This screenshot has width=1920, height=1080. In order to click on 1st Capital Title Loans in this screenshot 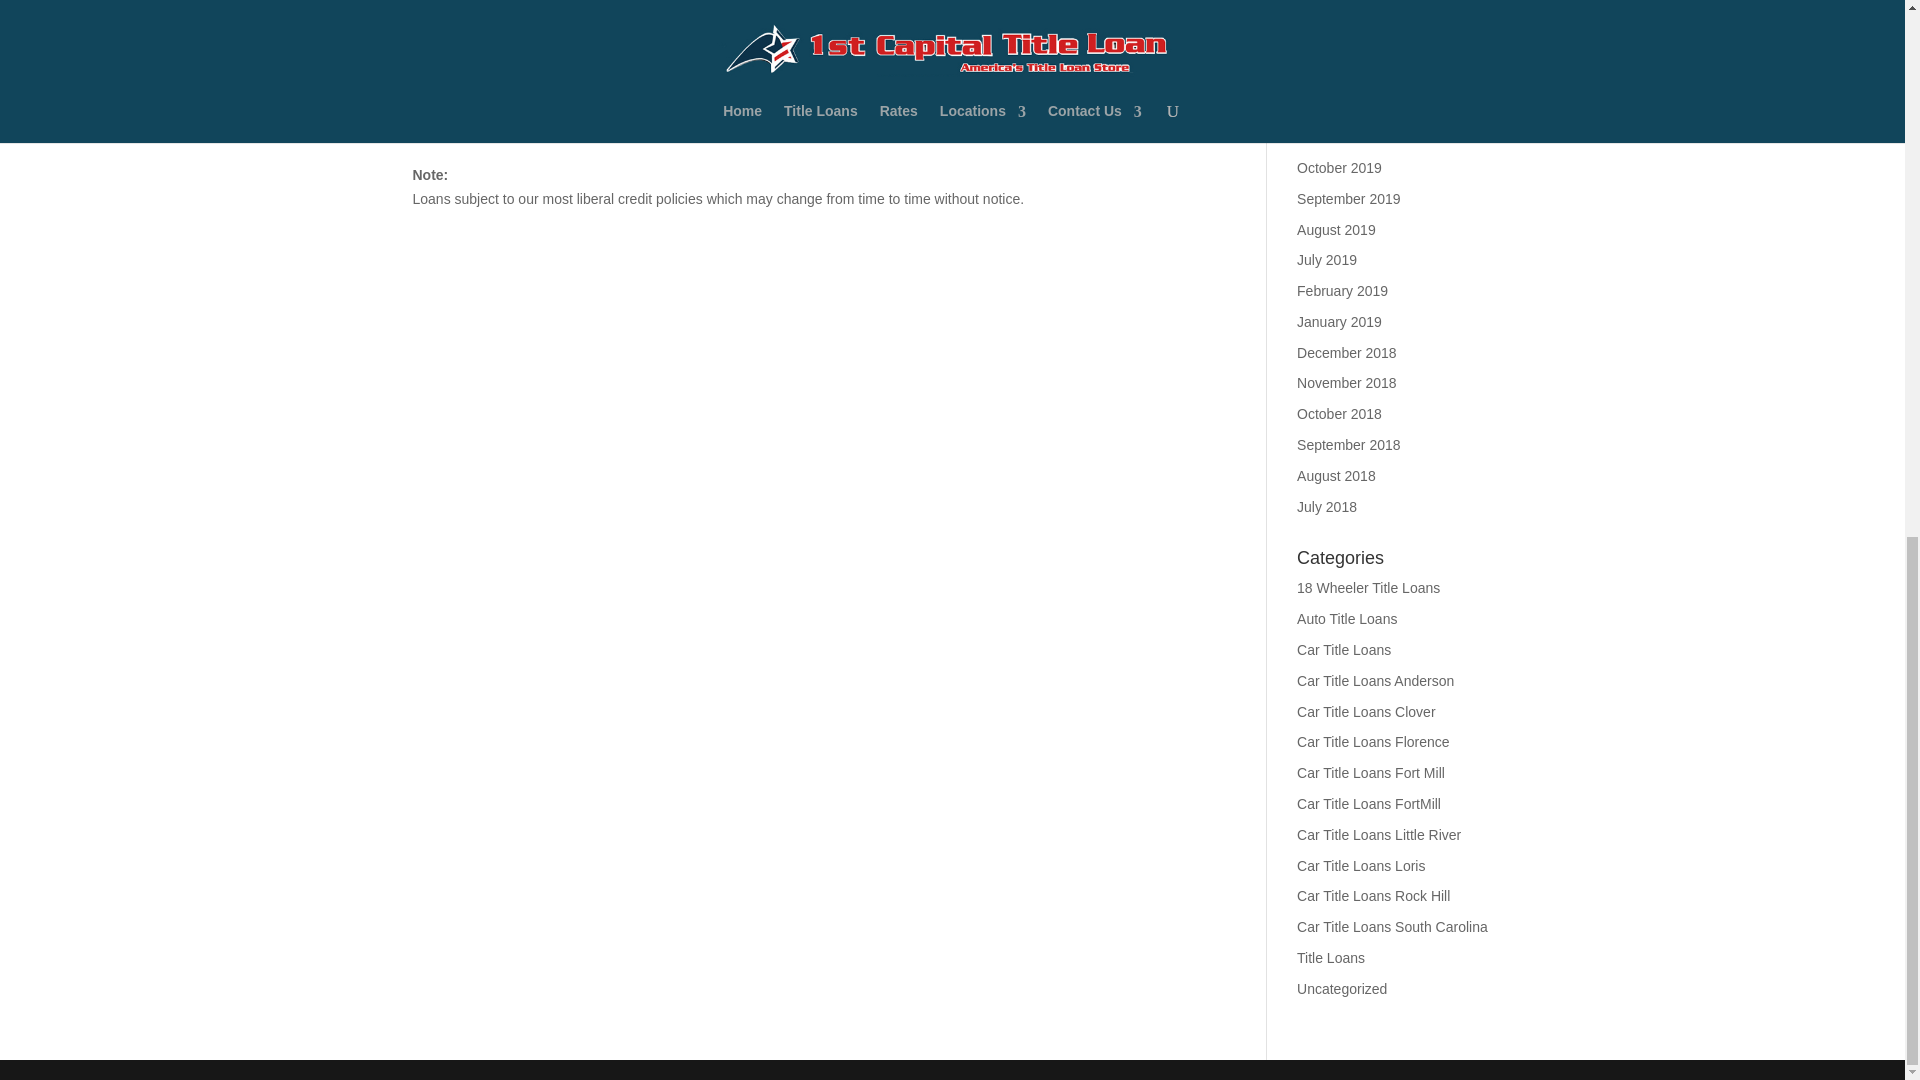, I will do `click(480, 24)`.